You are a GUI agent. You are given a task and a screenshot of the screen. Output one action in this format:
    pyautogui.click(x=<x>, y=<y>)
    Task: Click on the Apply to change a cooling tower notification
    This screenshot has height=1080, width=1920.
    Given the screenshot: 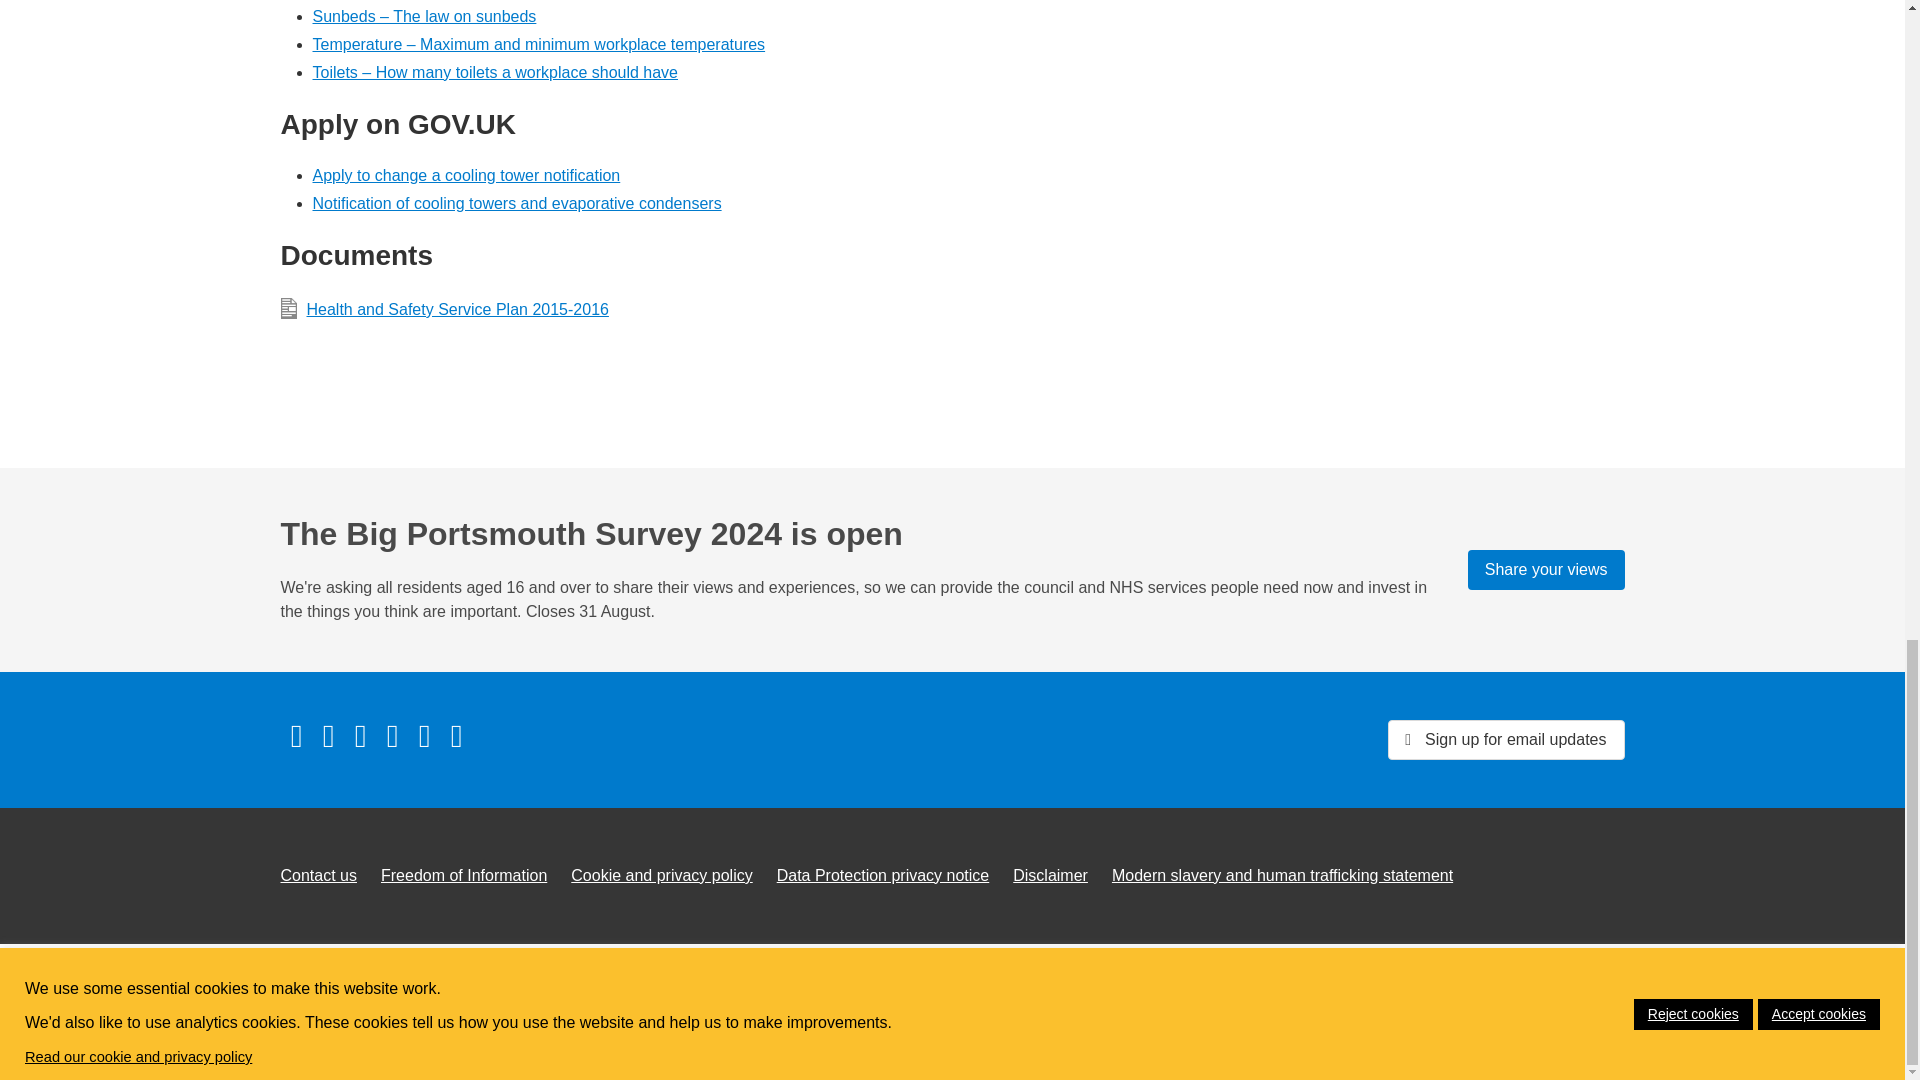 What is the action you would take?
    pyautogui.click(x=466, y=175)
    